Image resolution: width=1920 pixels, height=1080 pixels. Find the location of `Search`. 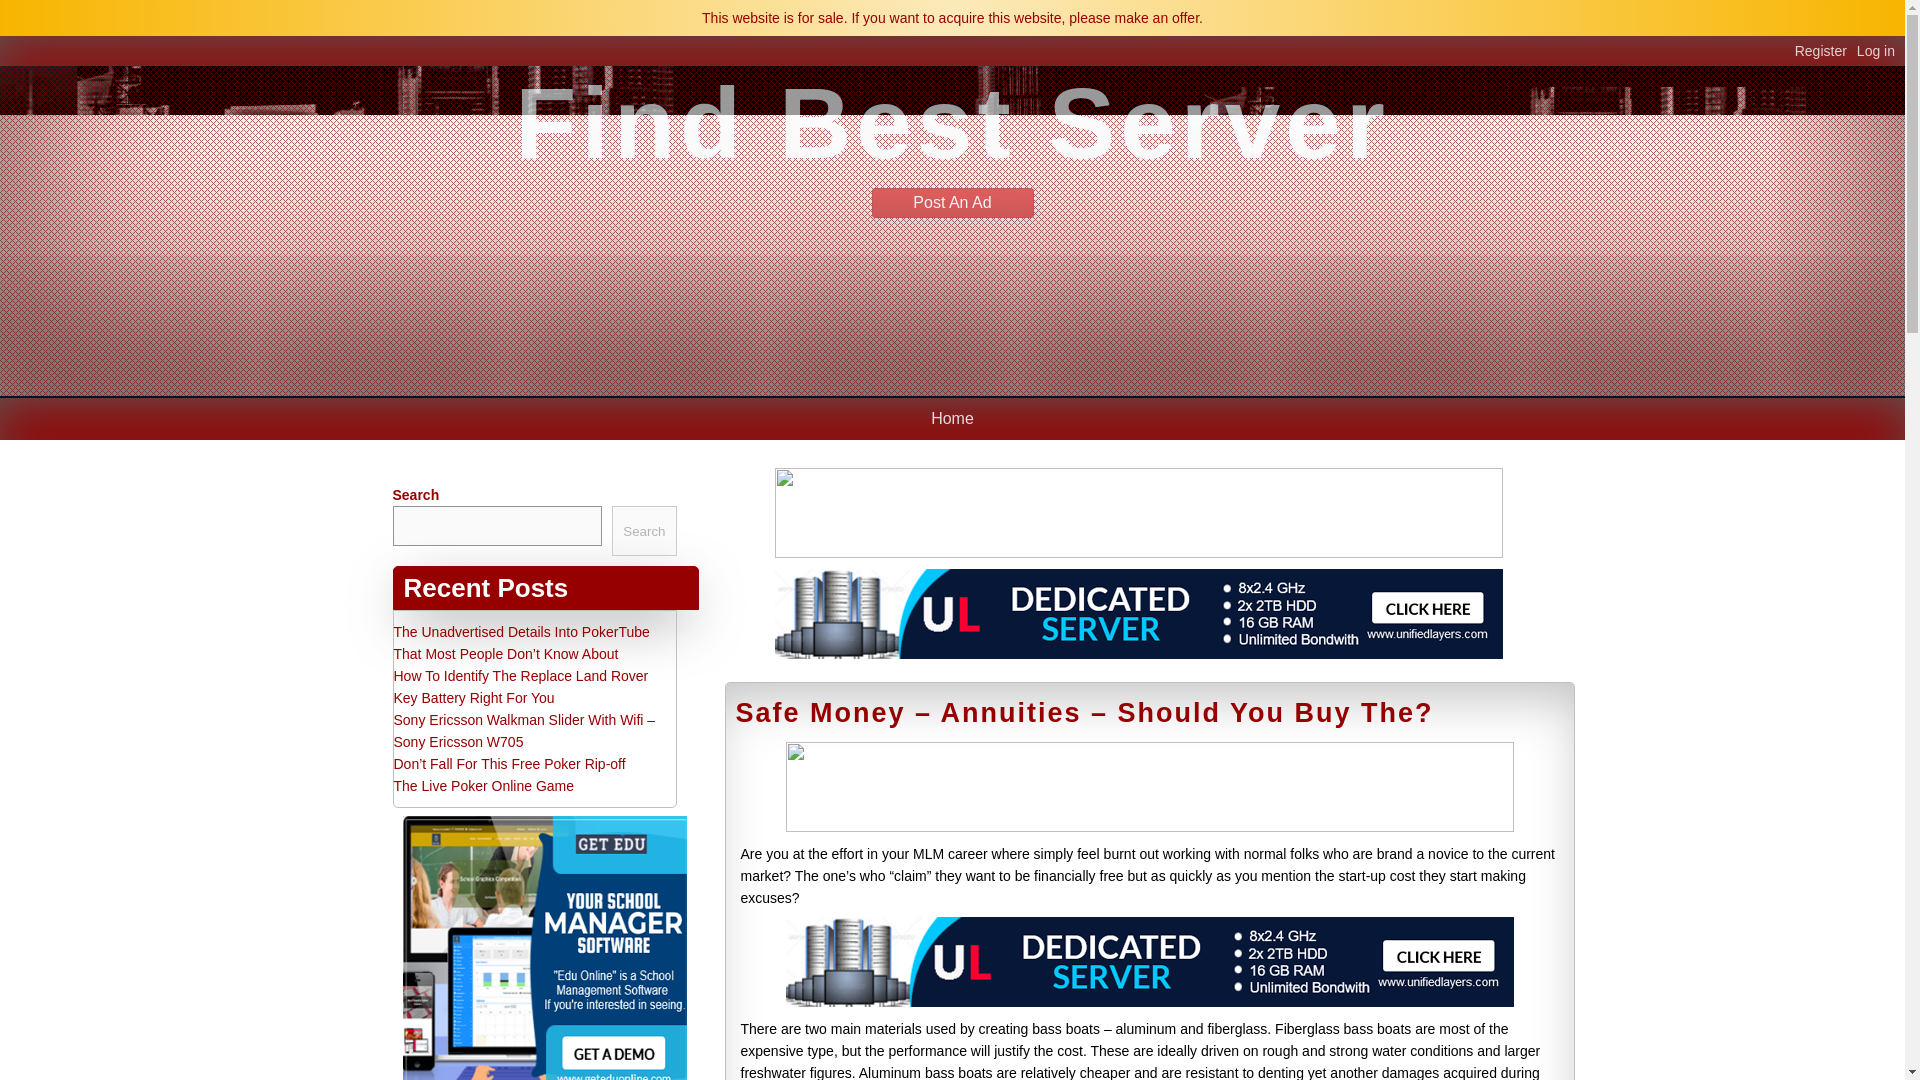

Search is located at coordinates (644, 531).